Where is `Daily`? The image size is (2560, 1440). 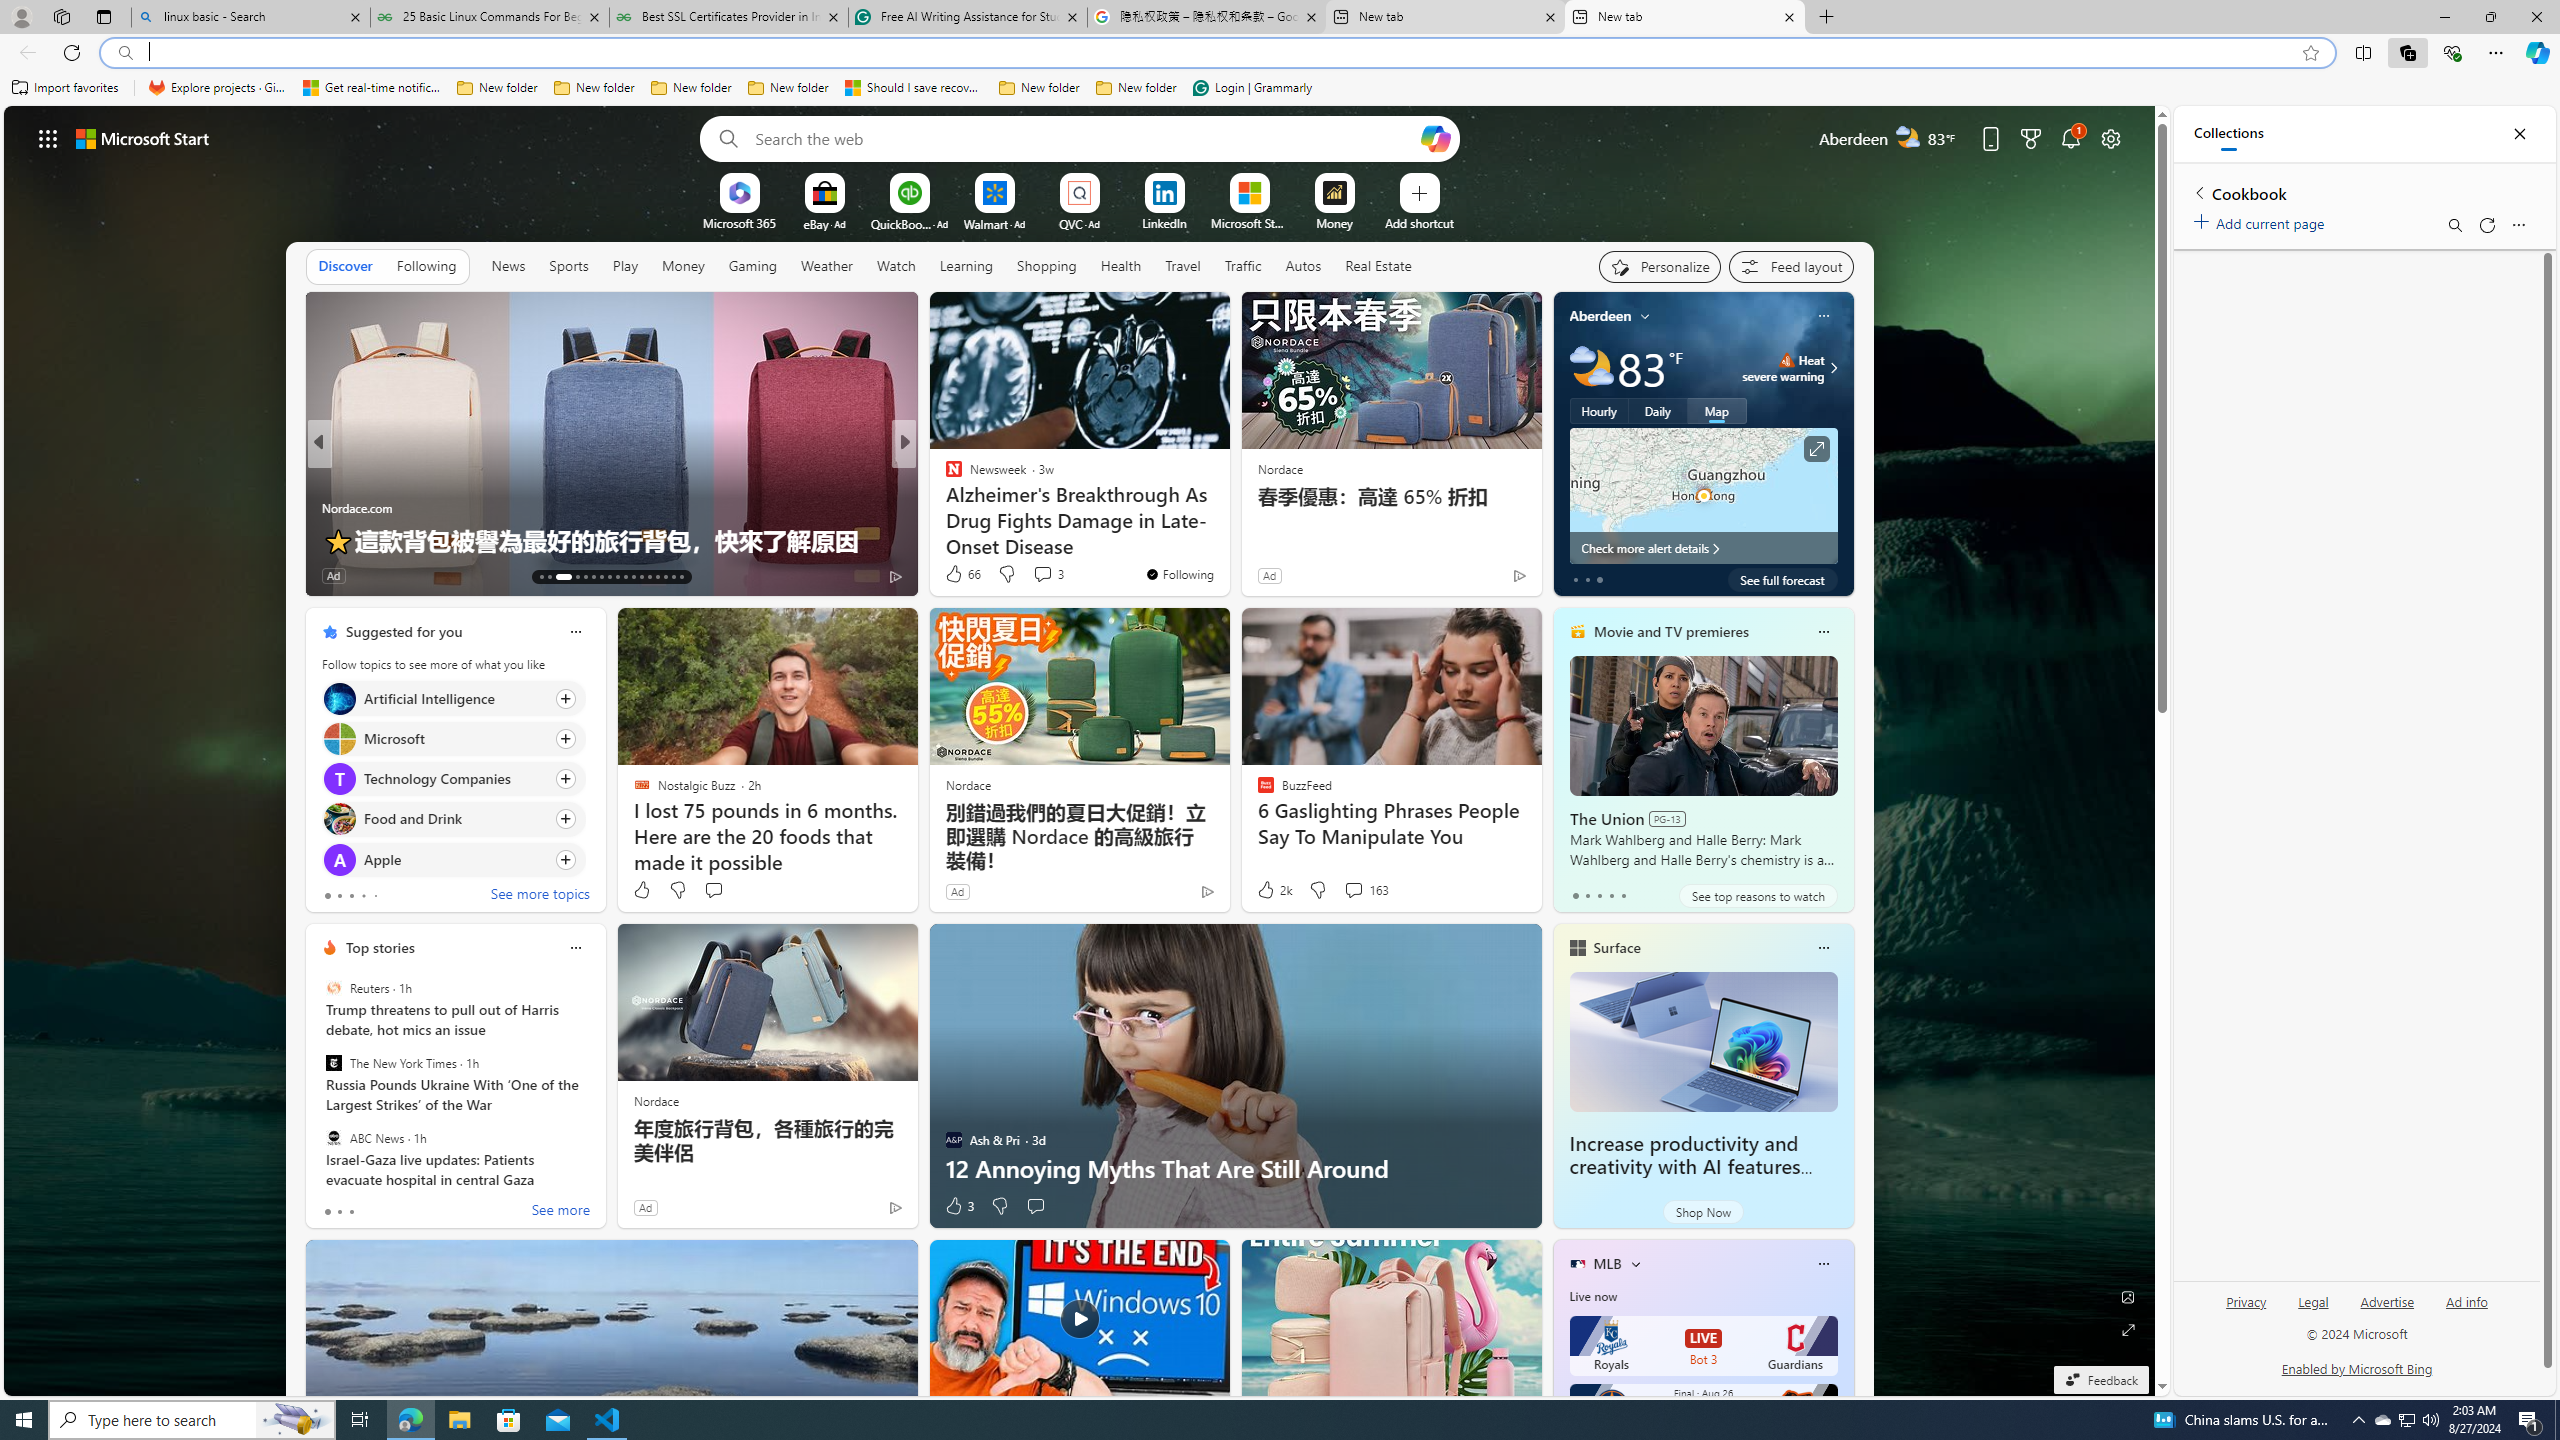
Daily is located at coordinates (1658, 410).